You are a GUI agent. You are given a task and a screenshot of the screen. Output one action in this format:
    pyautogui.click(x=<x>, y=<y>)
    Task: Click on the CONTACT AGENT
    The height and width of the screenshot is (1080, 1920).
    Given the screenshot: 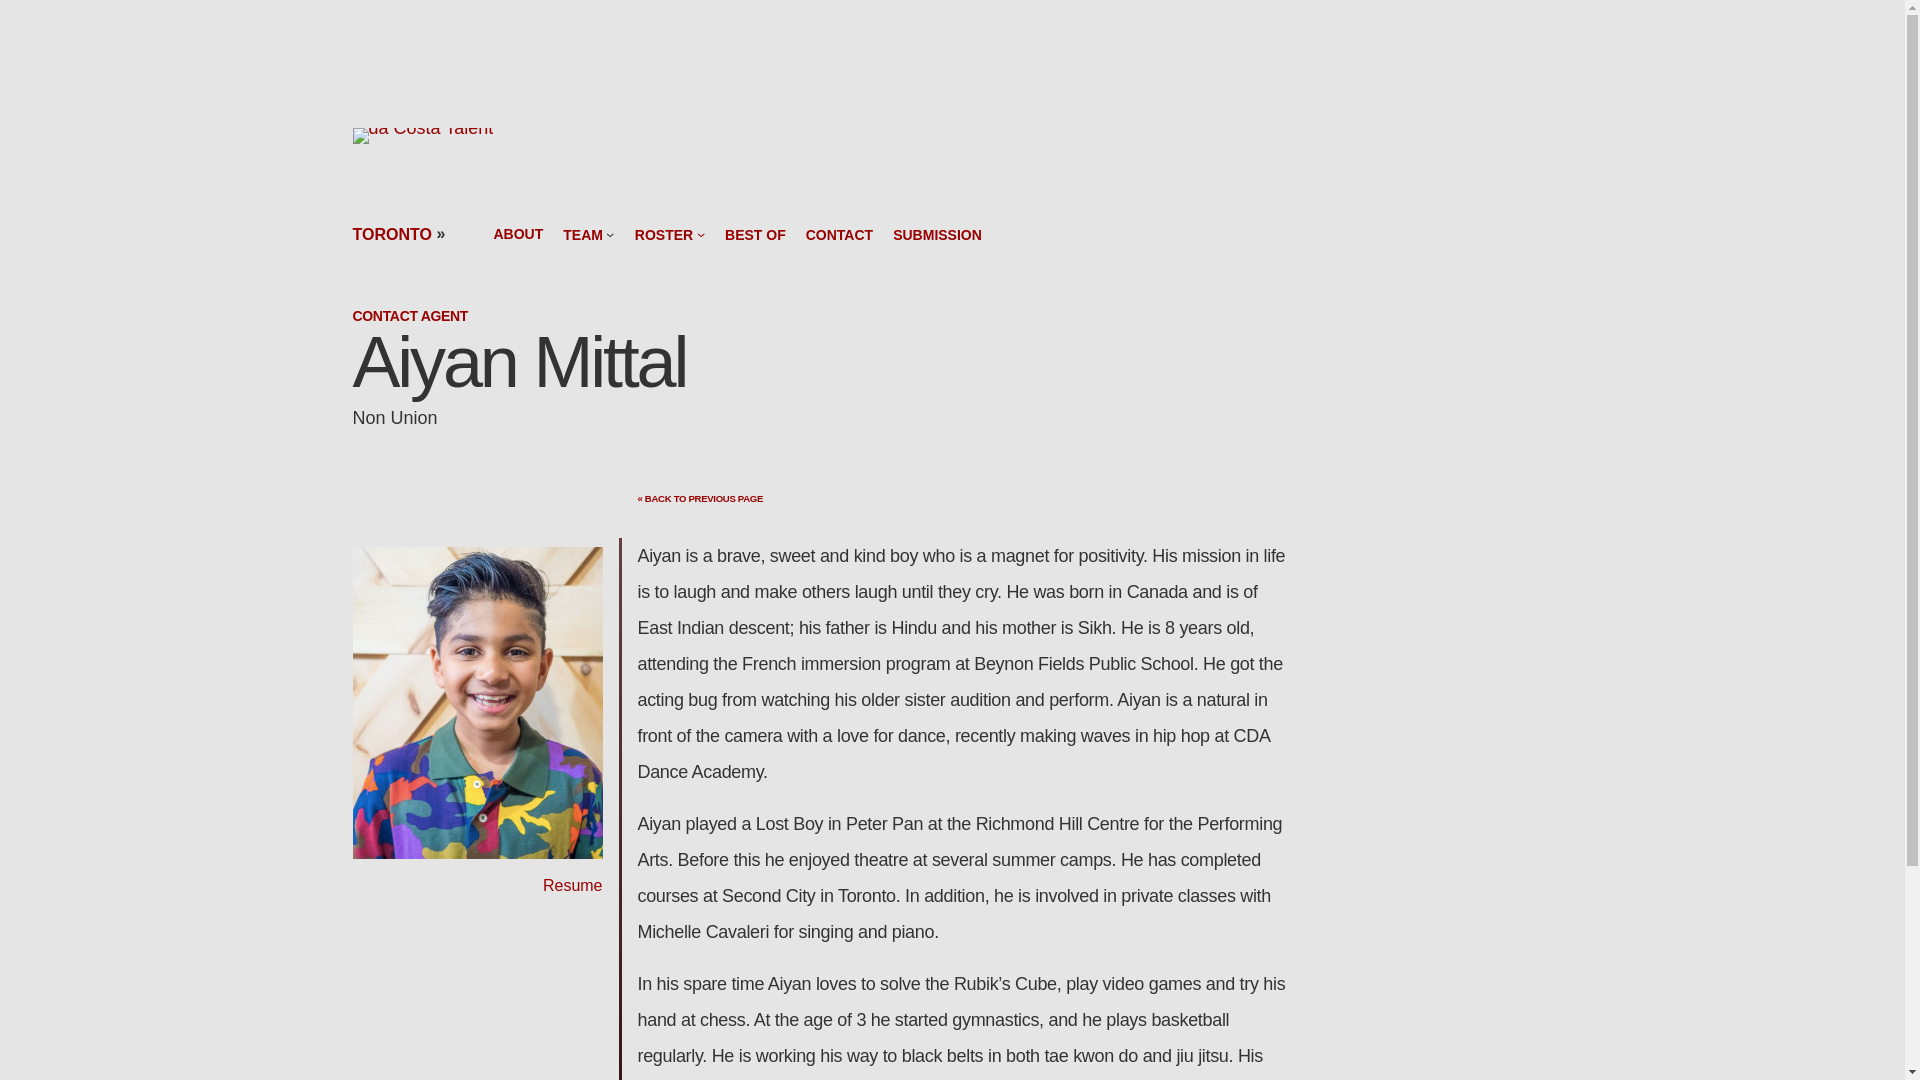 What is the action you would take?
    pyautogui.click(x=410, y=316)
    